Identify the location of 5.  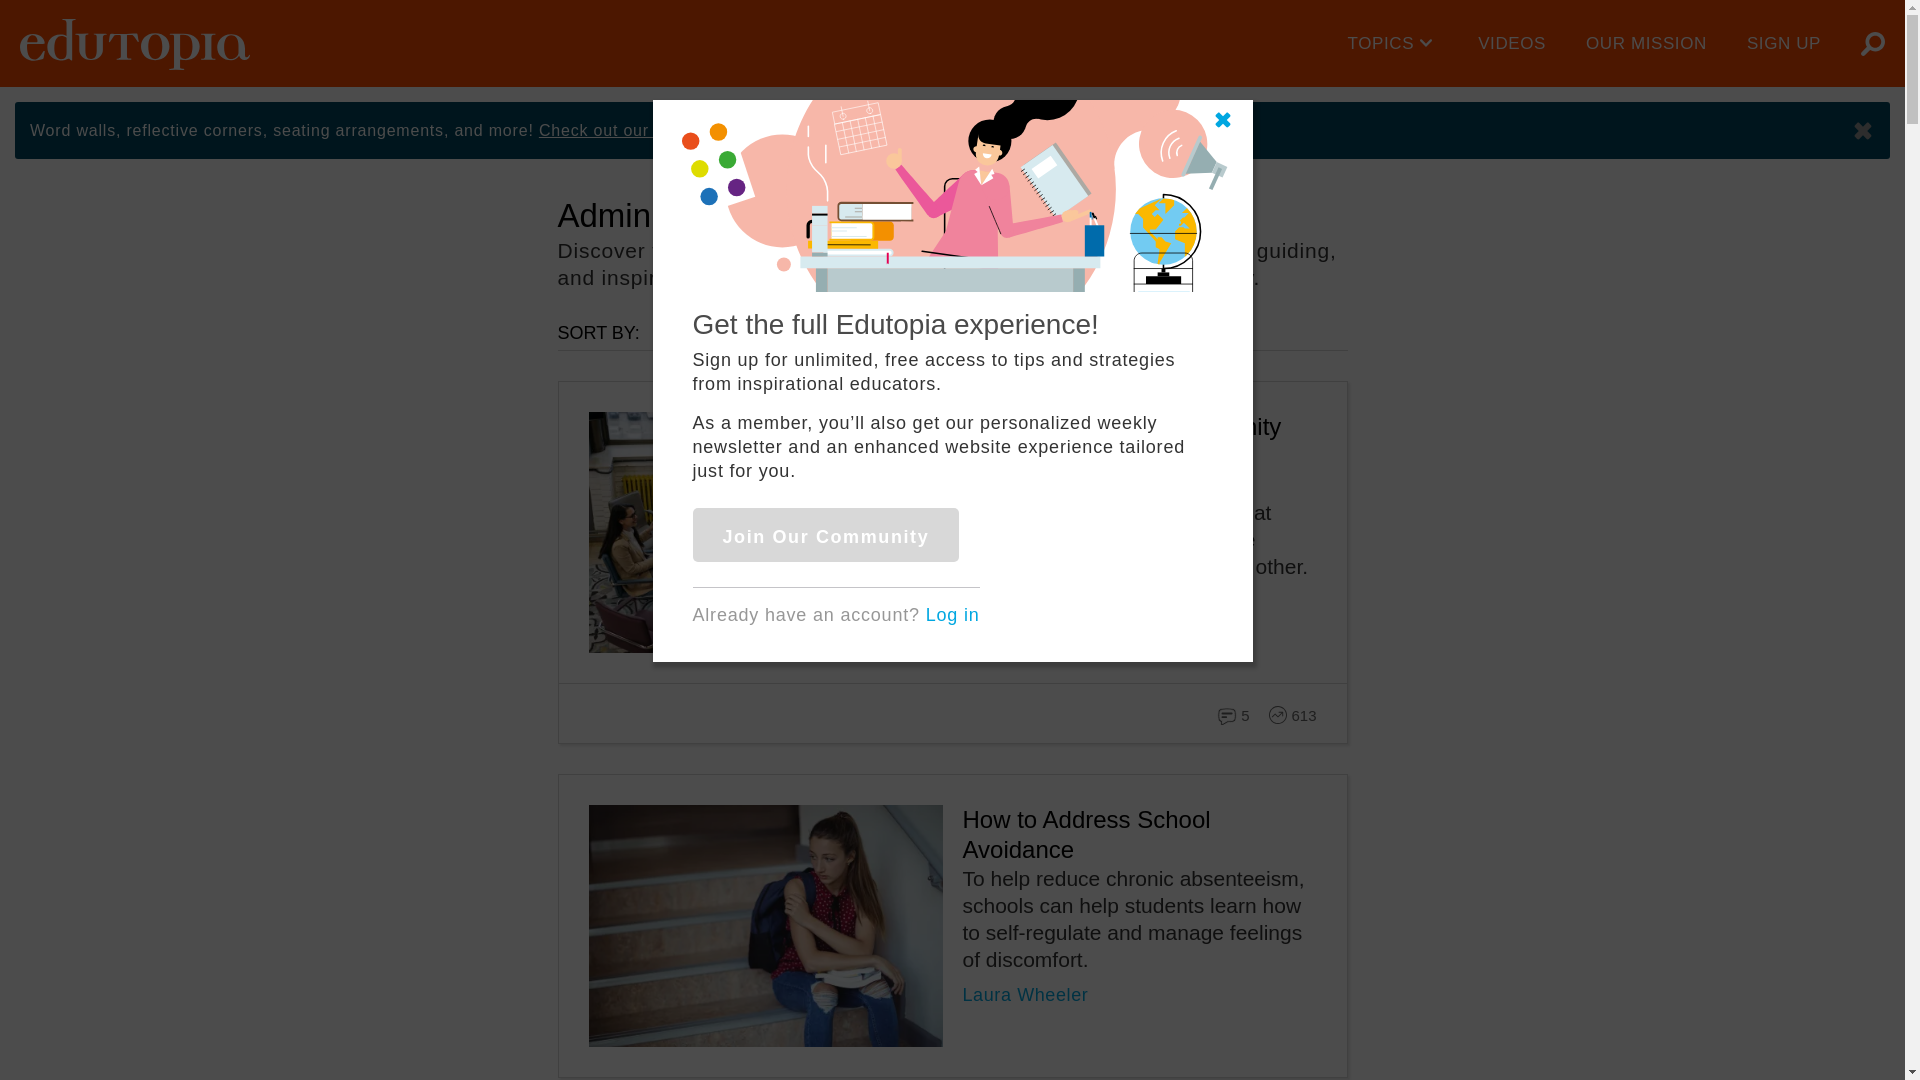
(1242, 712).